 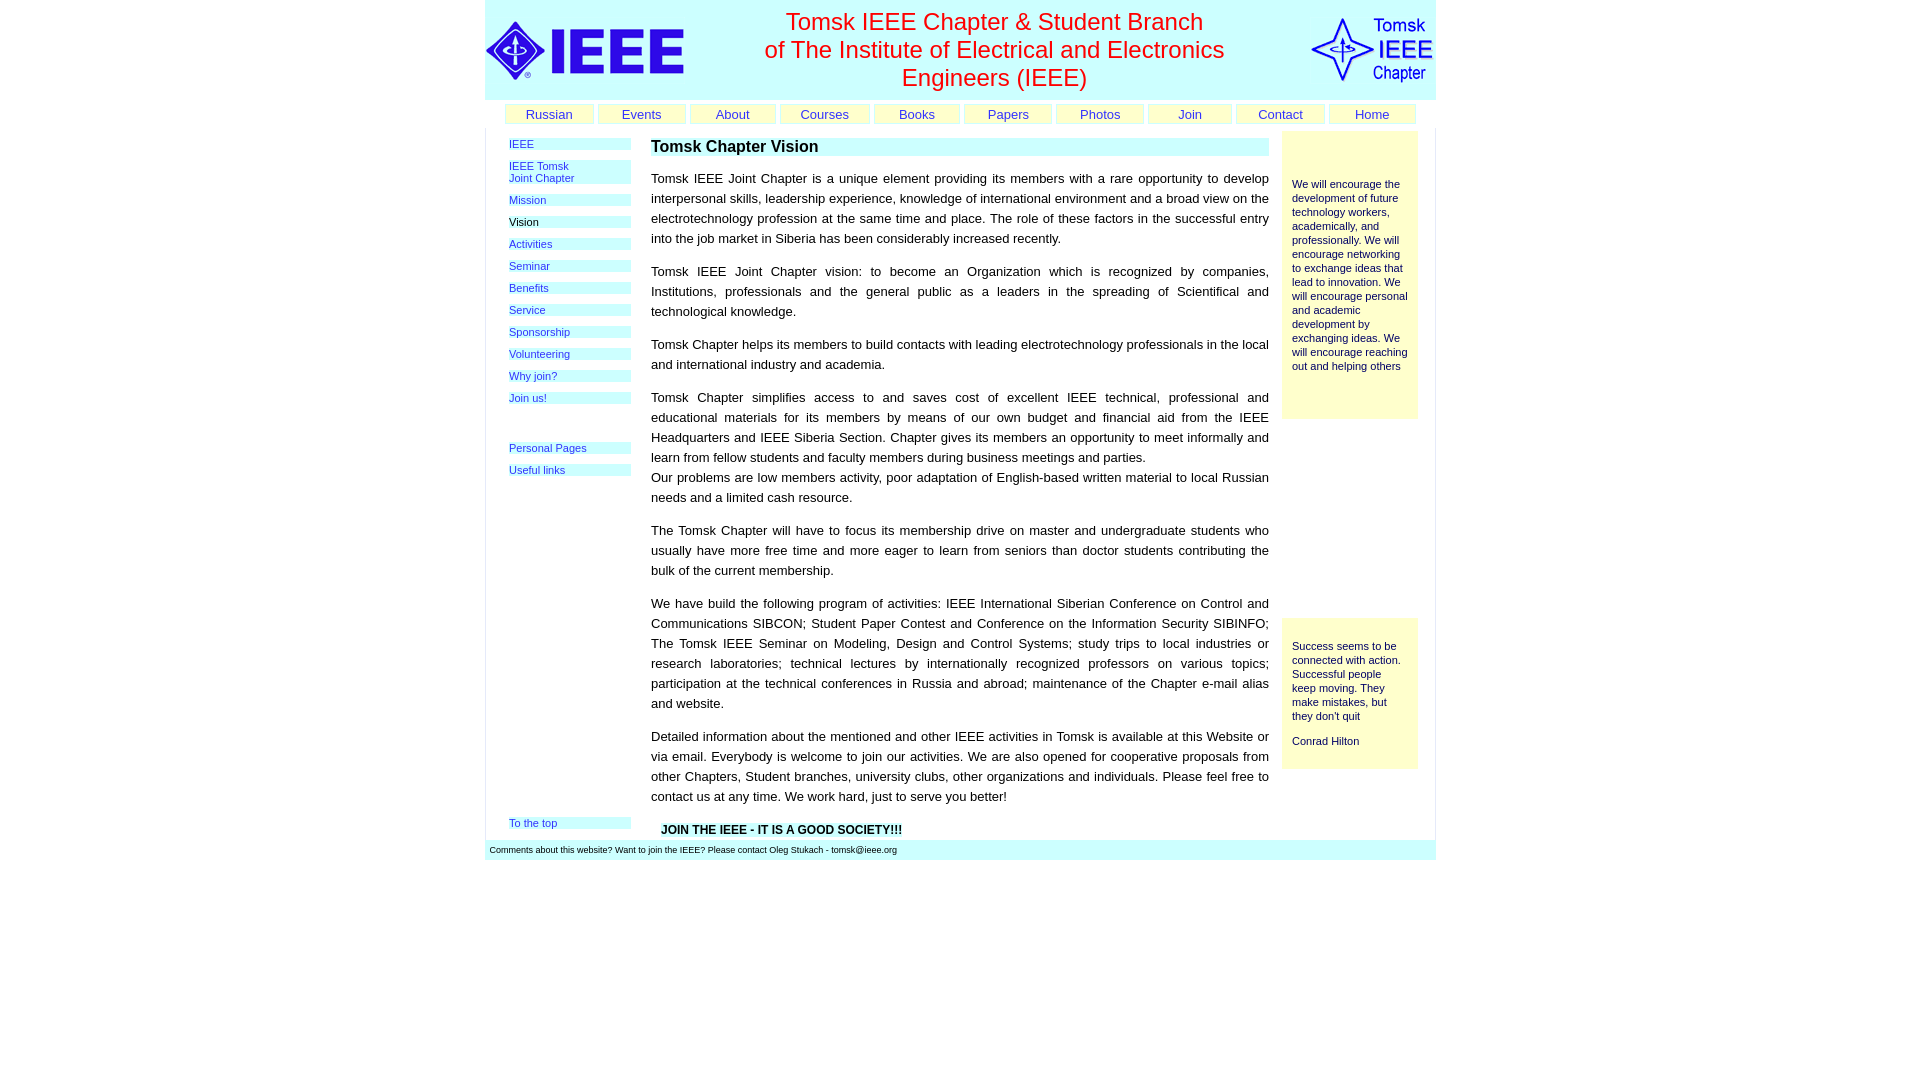 I want to click on Russian, so click(x=549, y=112).